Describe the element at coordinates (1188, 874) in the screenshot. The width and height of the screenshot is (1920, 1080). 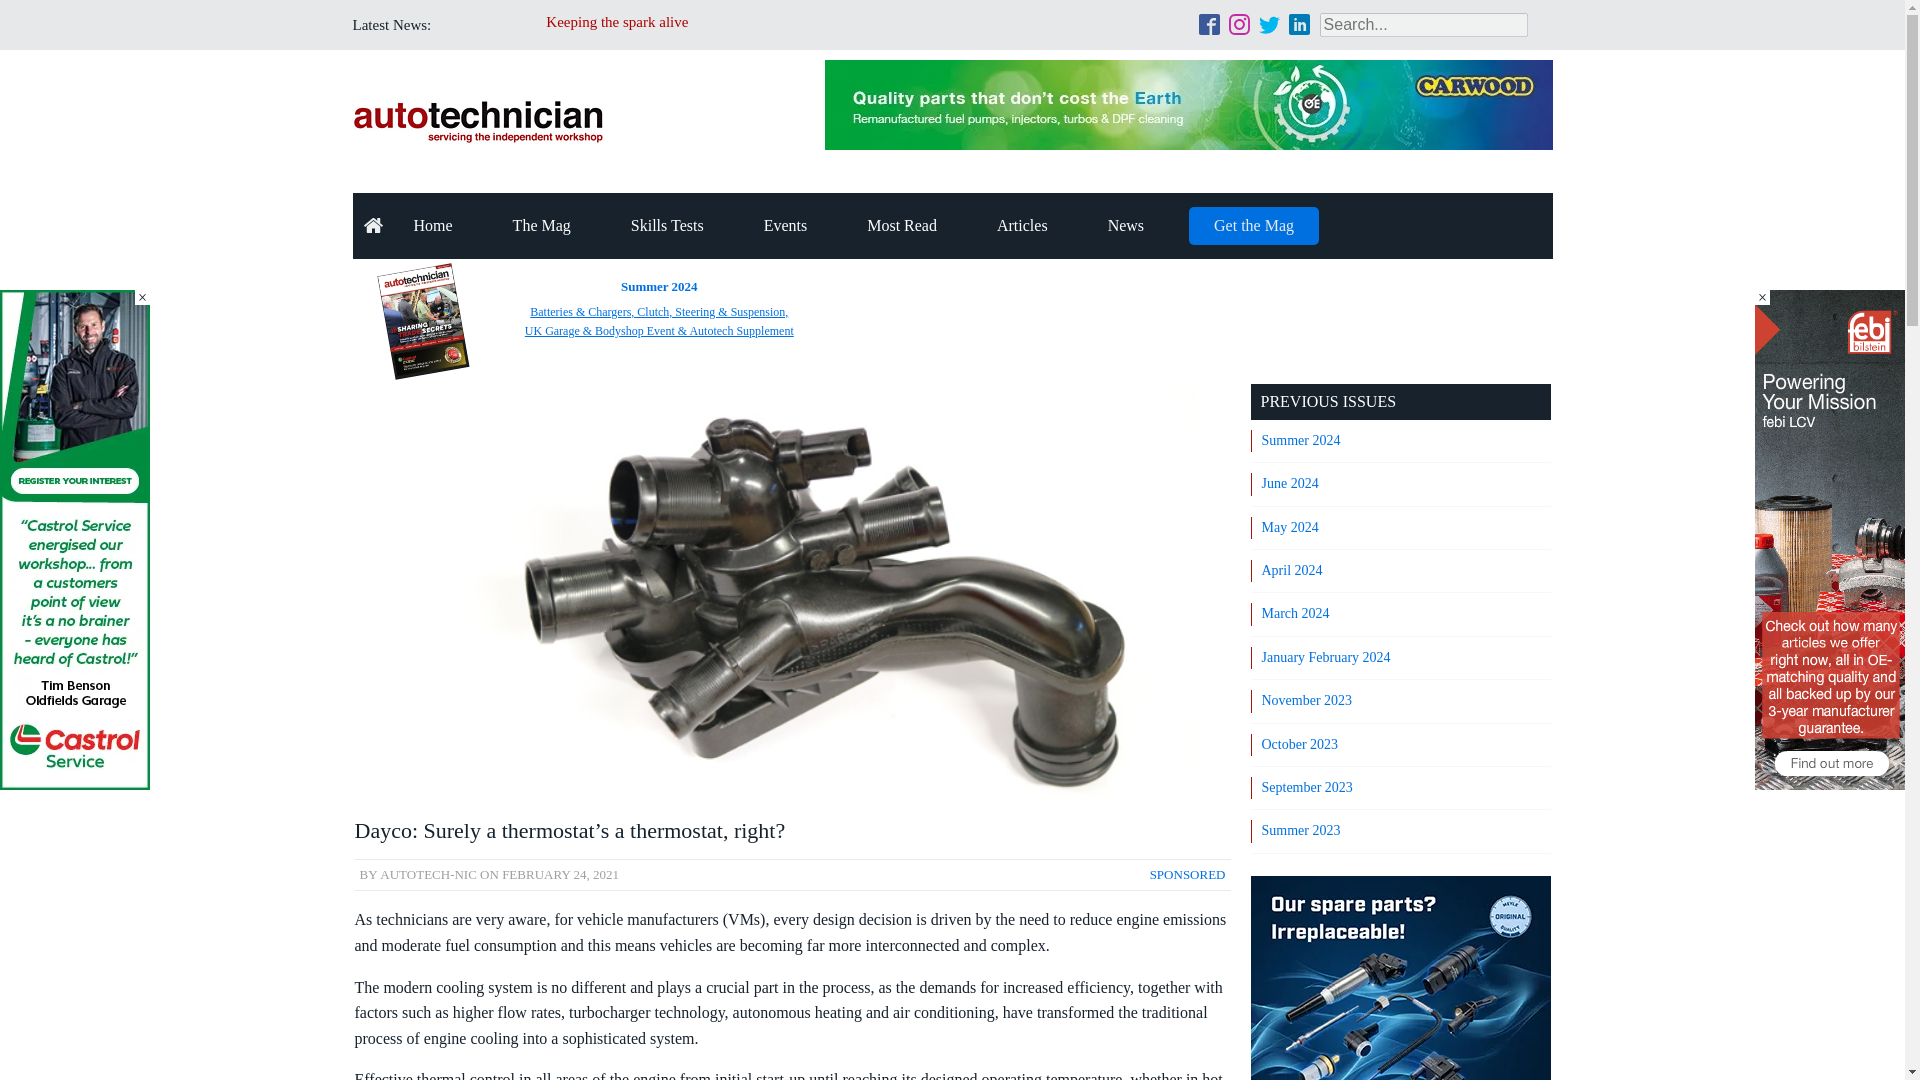
I see `SPONSORED` at that location.